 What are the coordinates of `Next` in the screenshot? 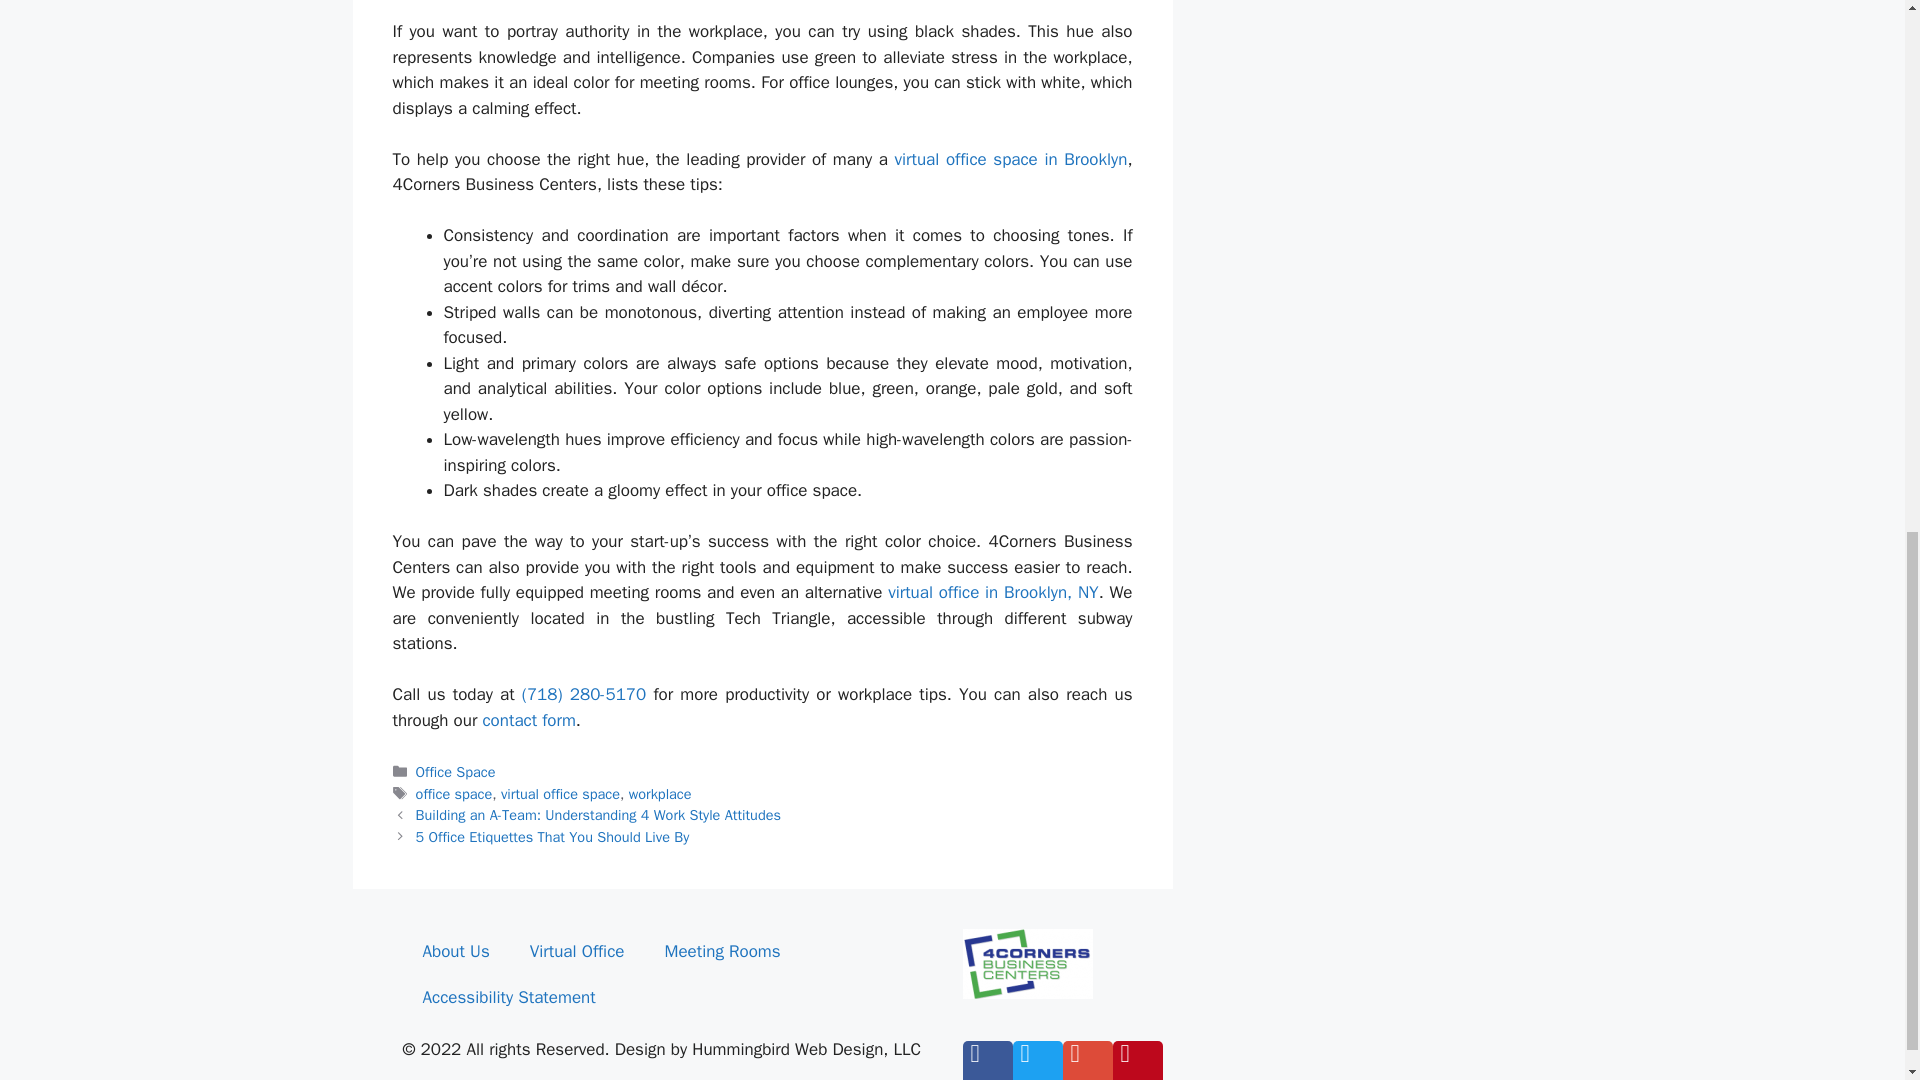 It's located at (552, 836).